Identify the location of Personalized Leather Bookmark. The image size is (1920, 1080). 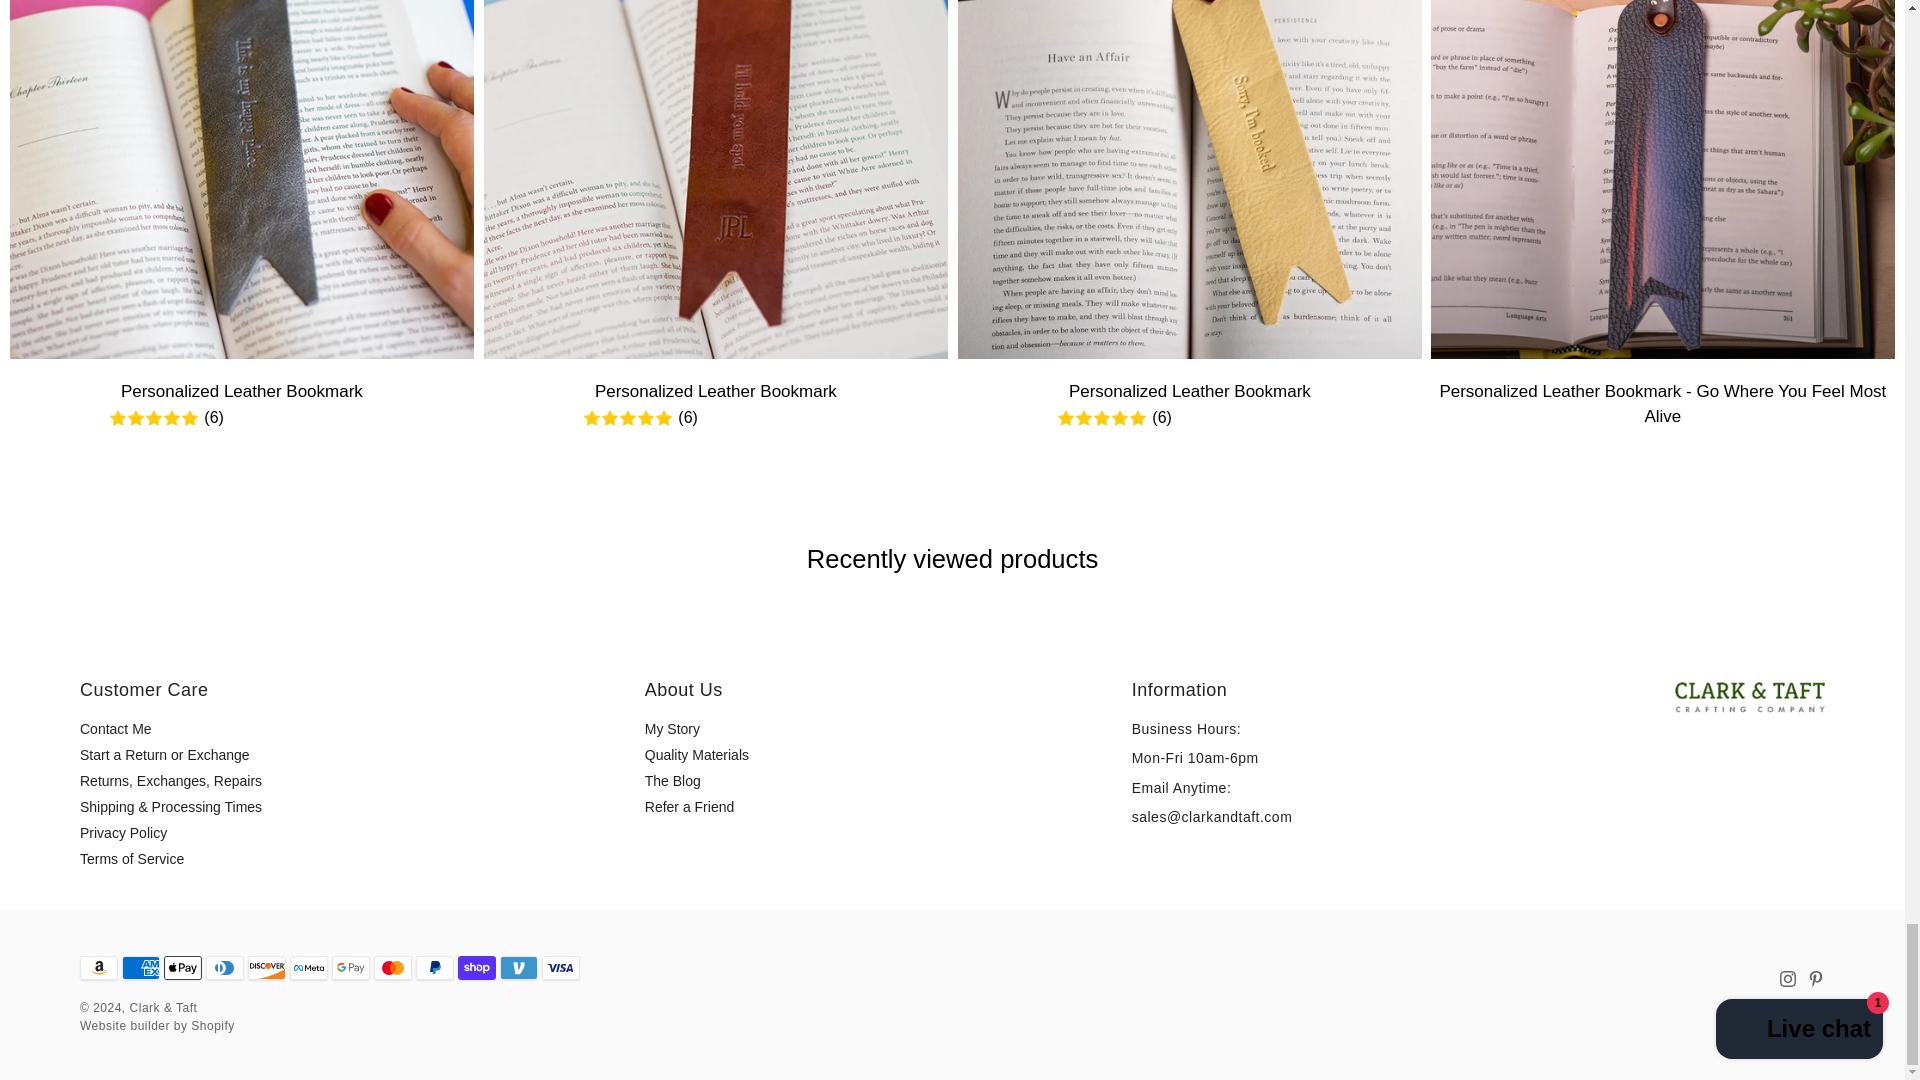
(242, 179).